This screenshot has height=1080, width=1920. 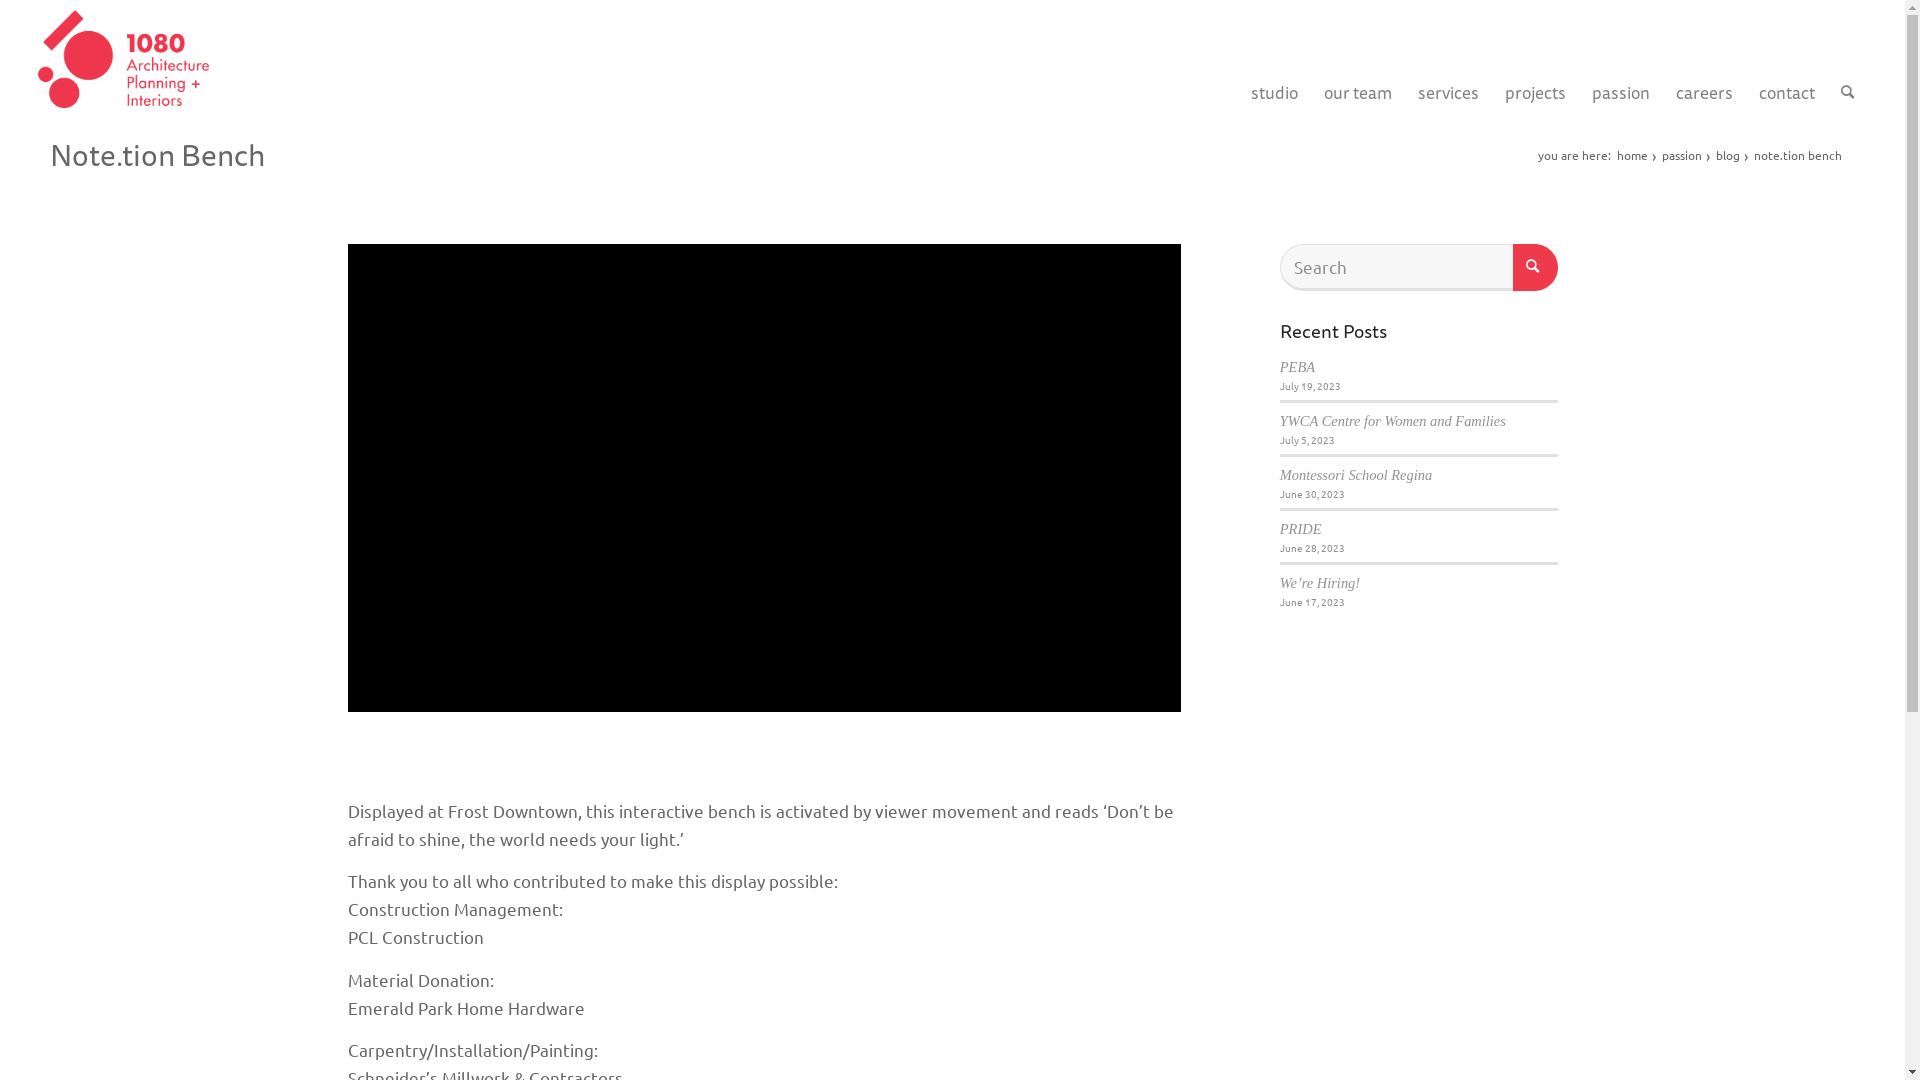 What do you see at coordinates (1393, 421) in the screenshot?
I see `YWCA Centre for Women and Families` at bounding box center [1393, 421].